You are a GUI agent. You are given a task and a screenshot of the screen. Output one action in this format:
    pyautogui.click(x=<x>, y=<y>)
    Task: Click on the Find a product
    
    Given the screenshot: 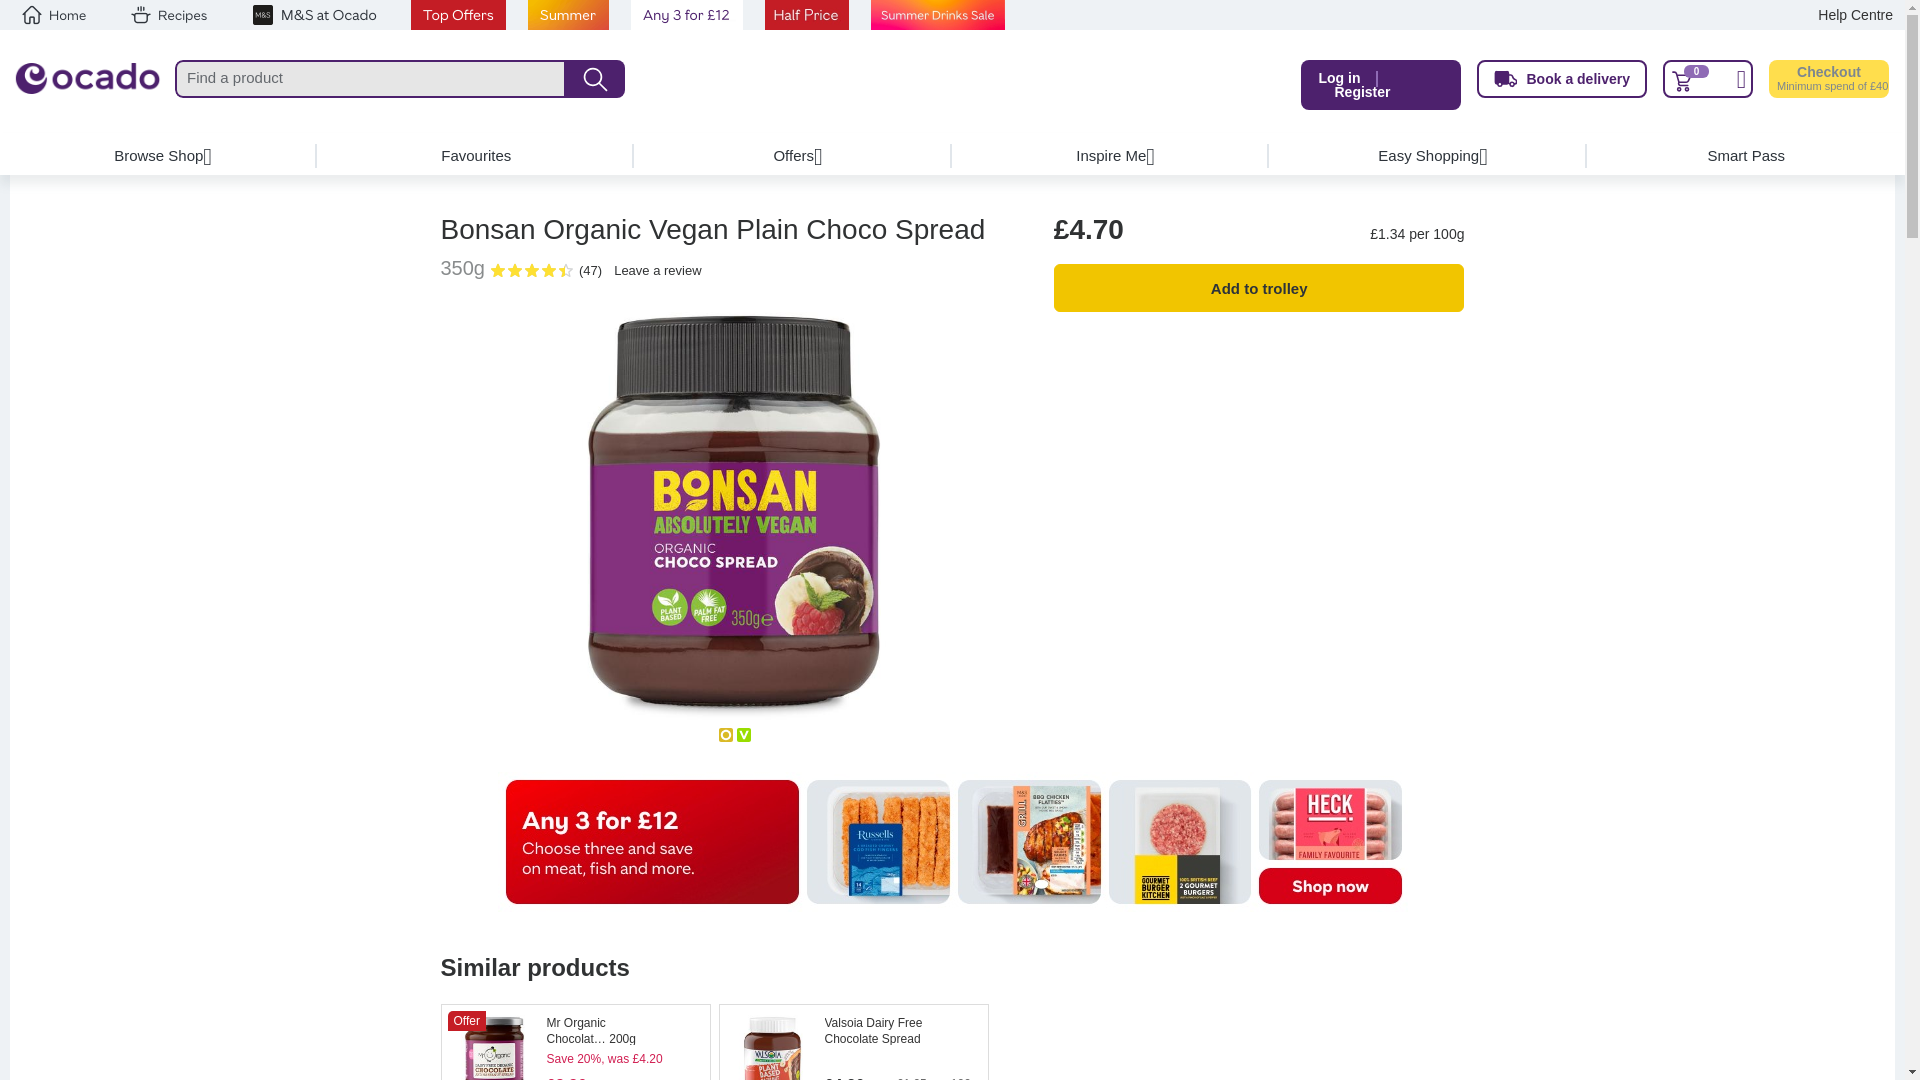 What is the action you would take?
    pyautogui.click(x=370, y=79)
    